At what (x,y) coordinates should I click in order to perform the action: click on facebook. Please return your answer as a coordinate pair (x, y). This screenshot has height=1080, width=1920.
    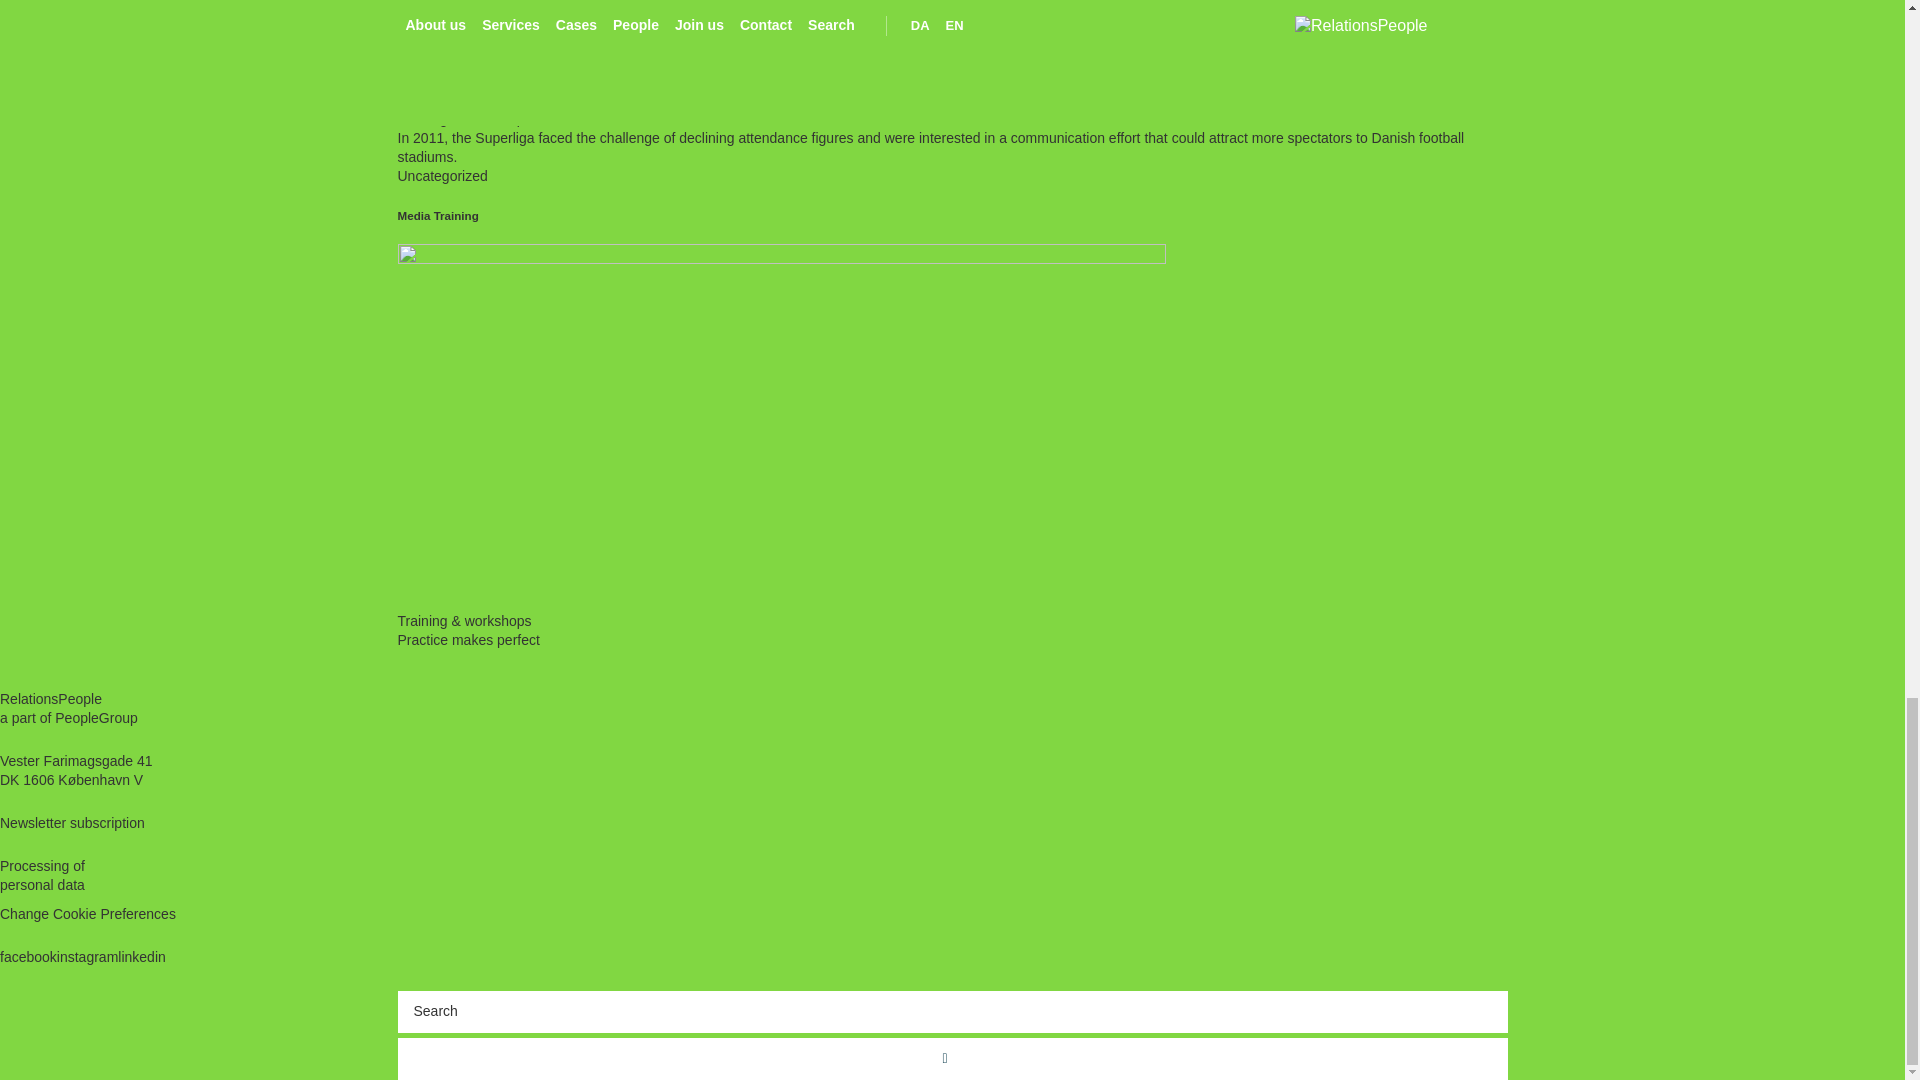
    Looking at the image, I should click on (28, 957).